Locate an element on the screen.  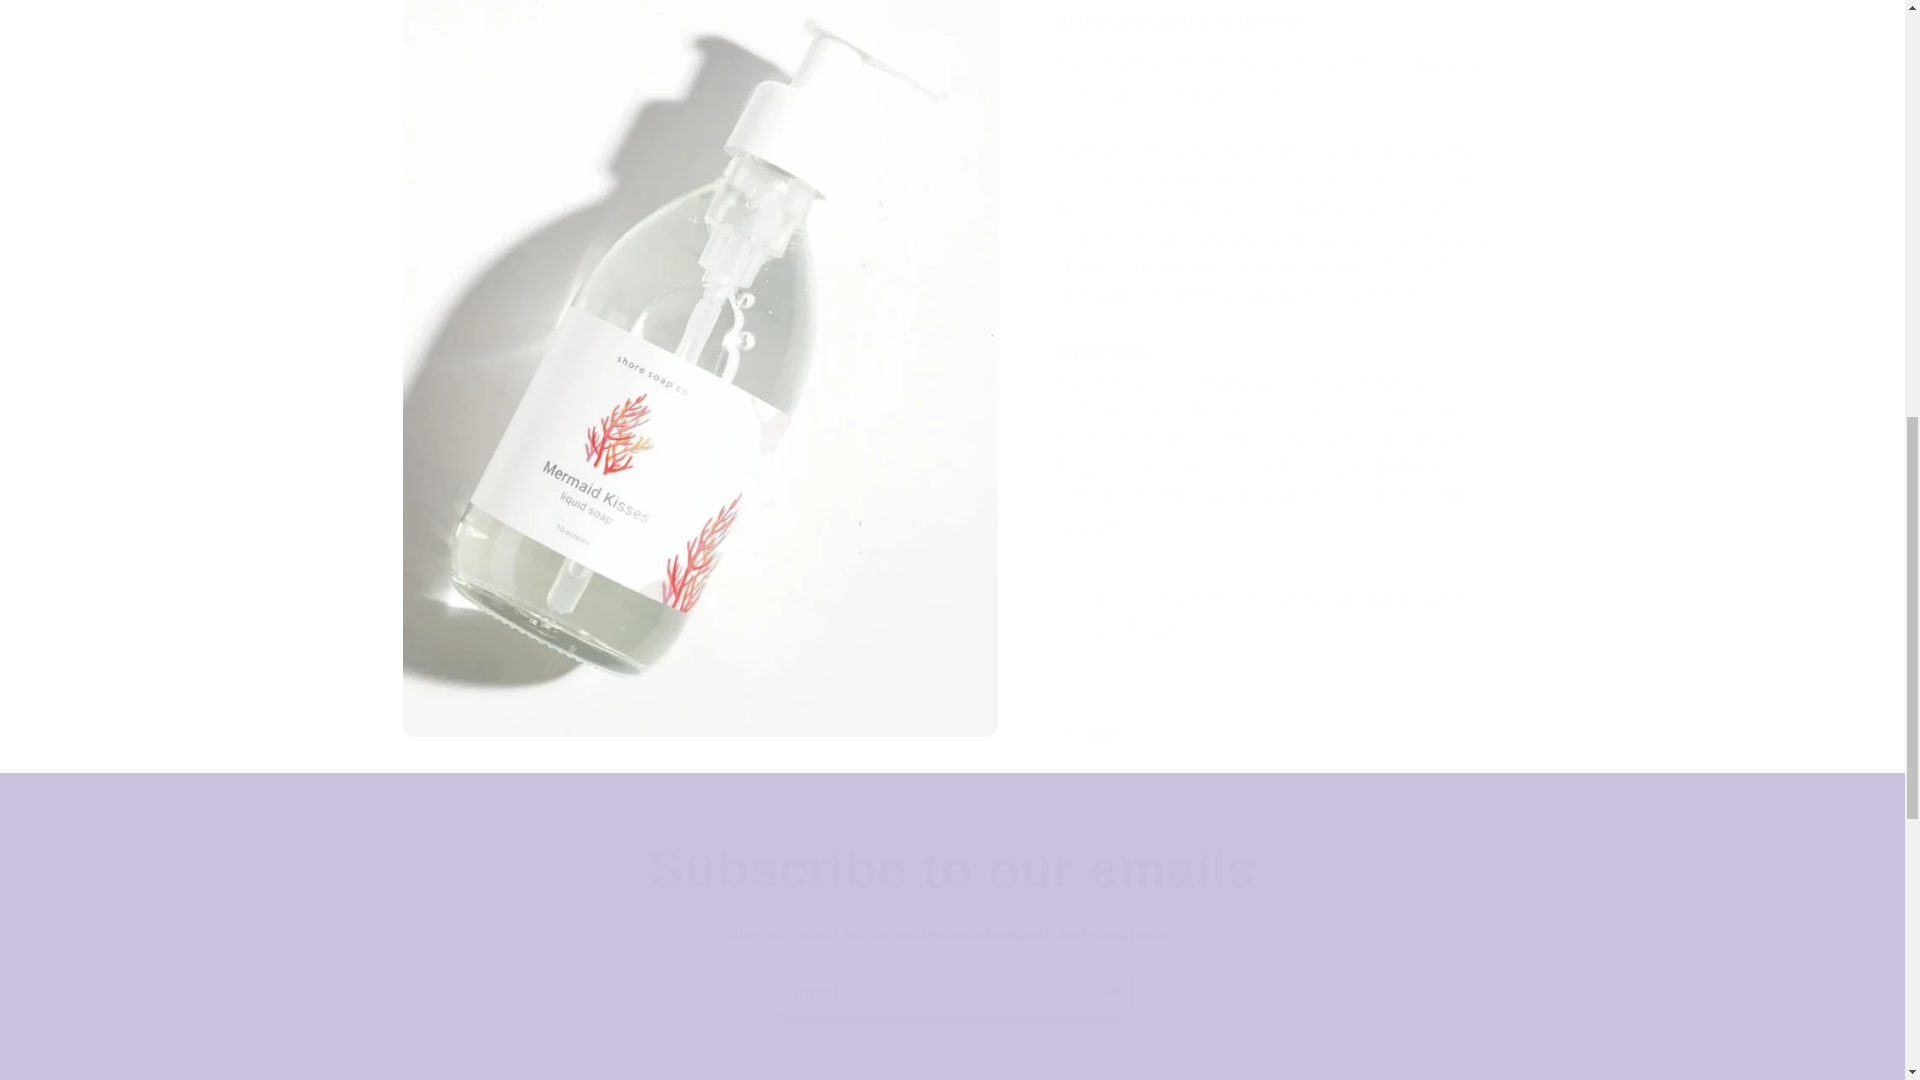
Subscribe to our emails is located at coordinates (952, 868).